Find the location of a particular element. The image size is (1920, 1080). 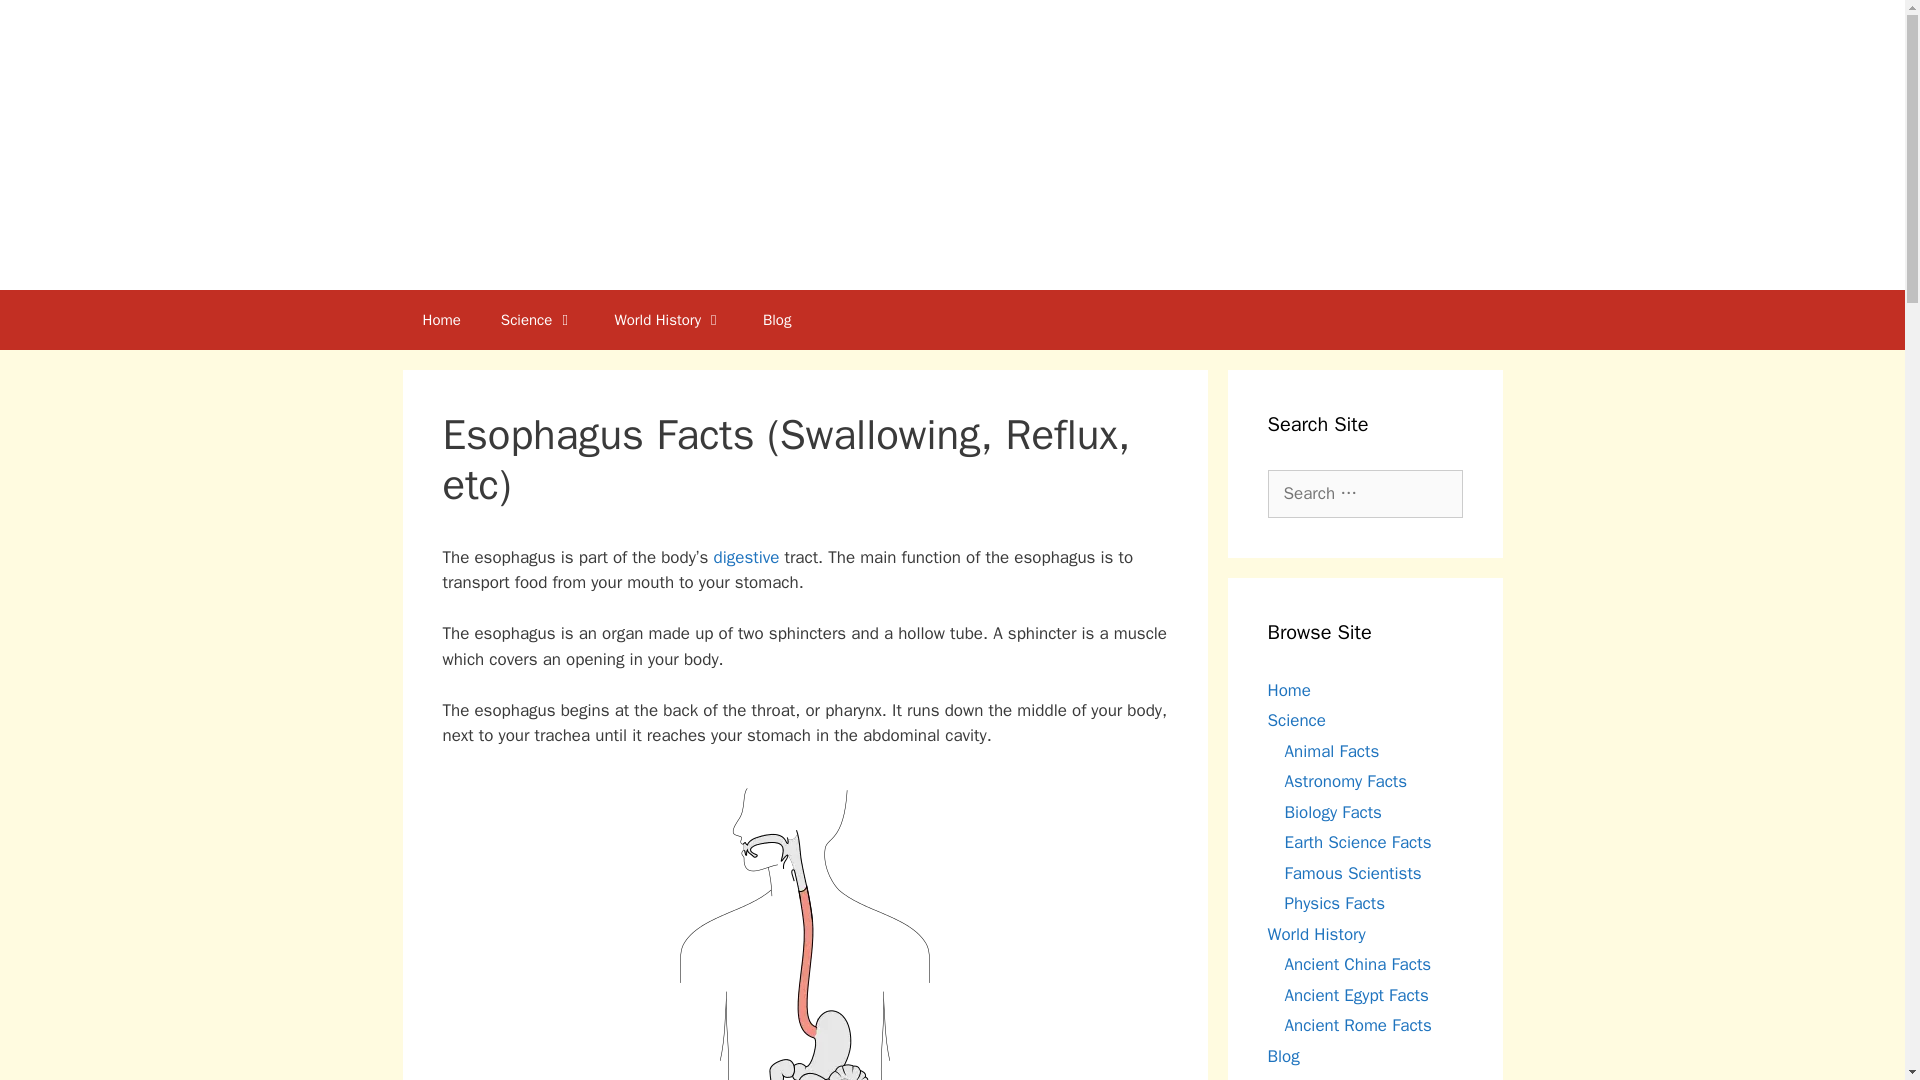

Home is located at coordinates (440, 320).